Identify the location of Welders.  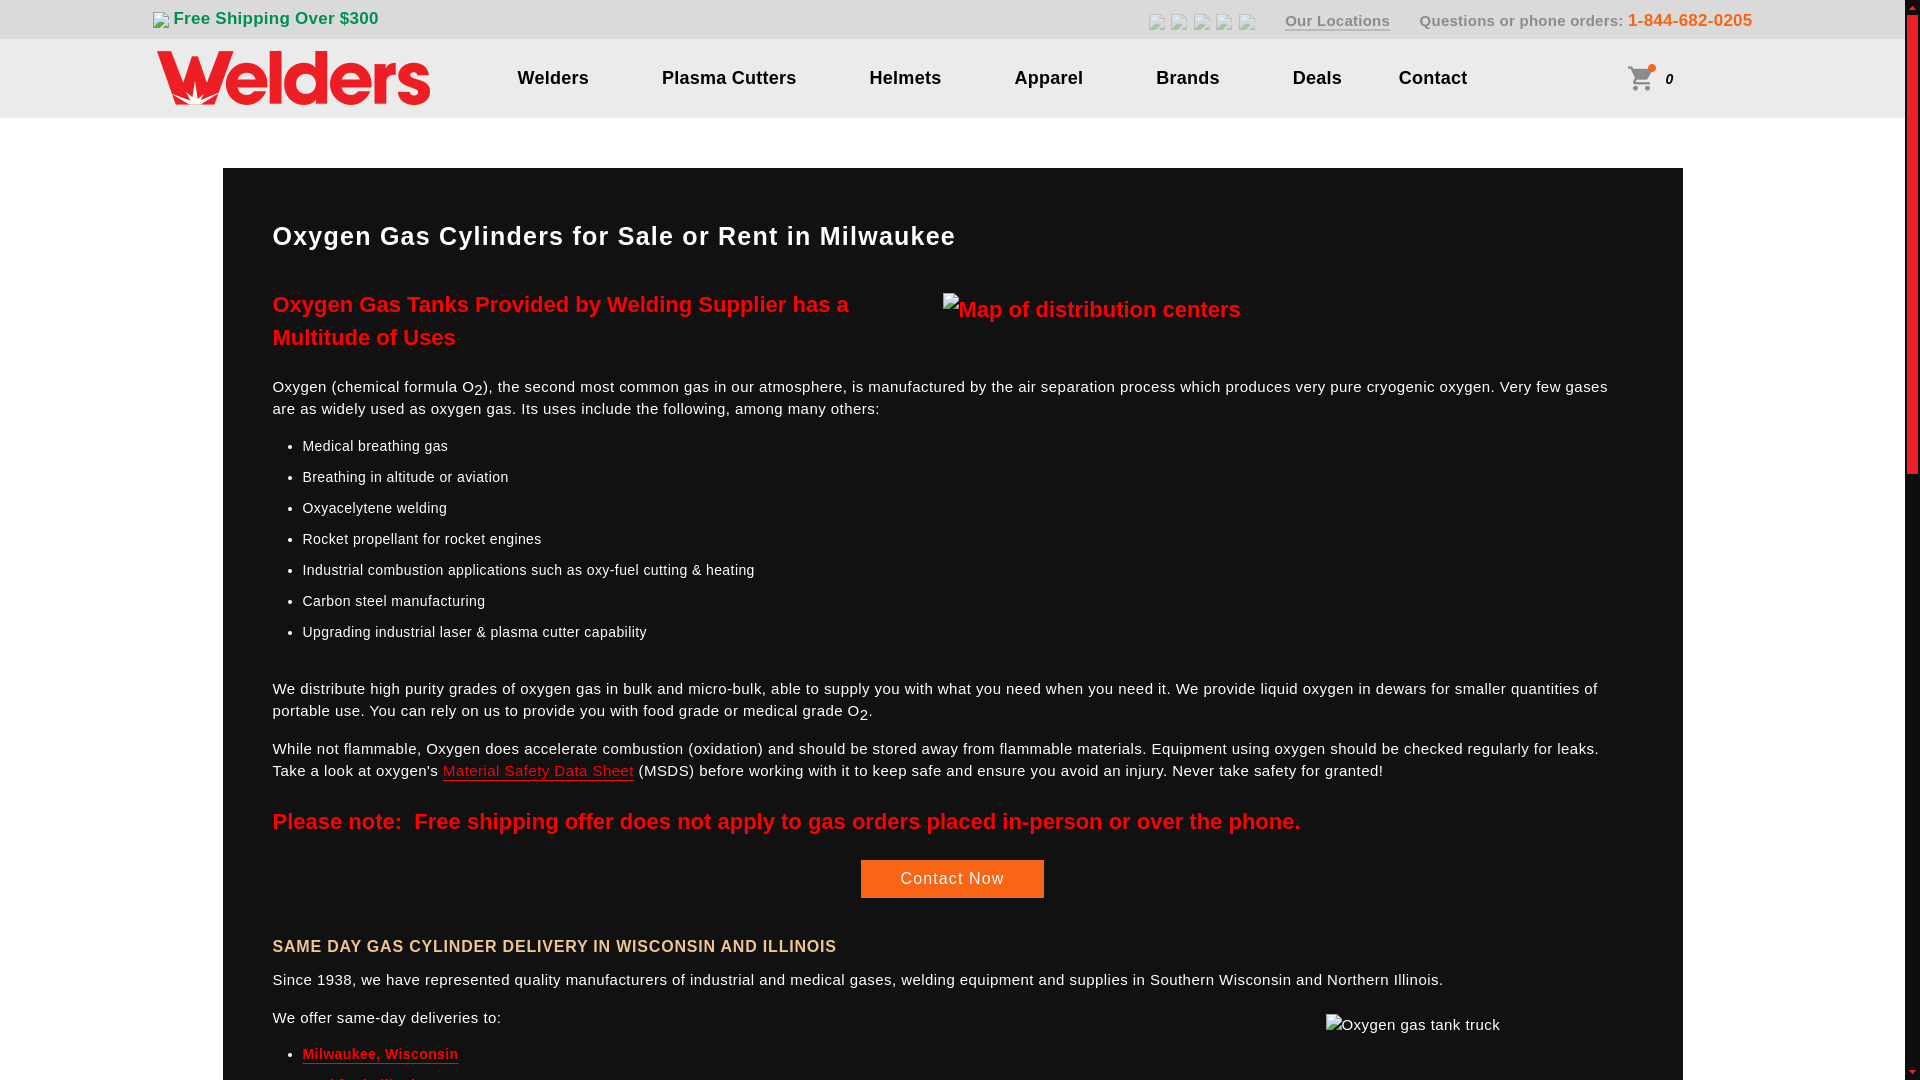
(554, 77).